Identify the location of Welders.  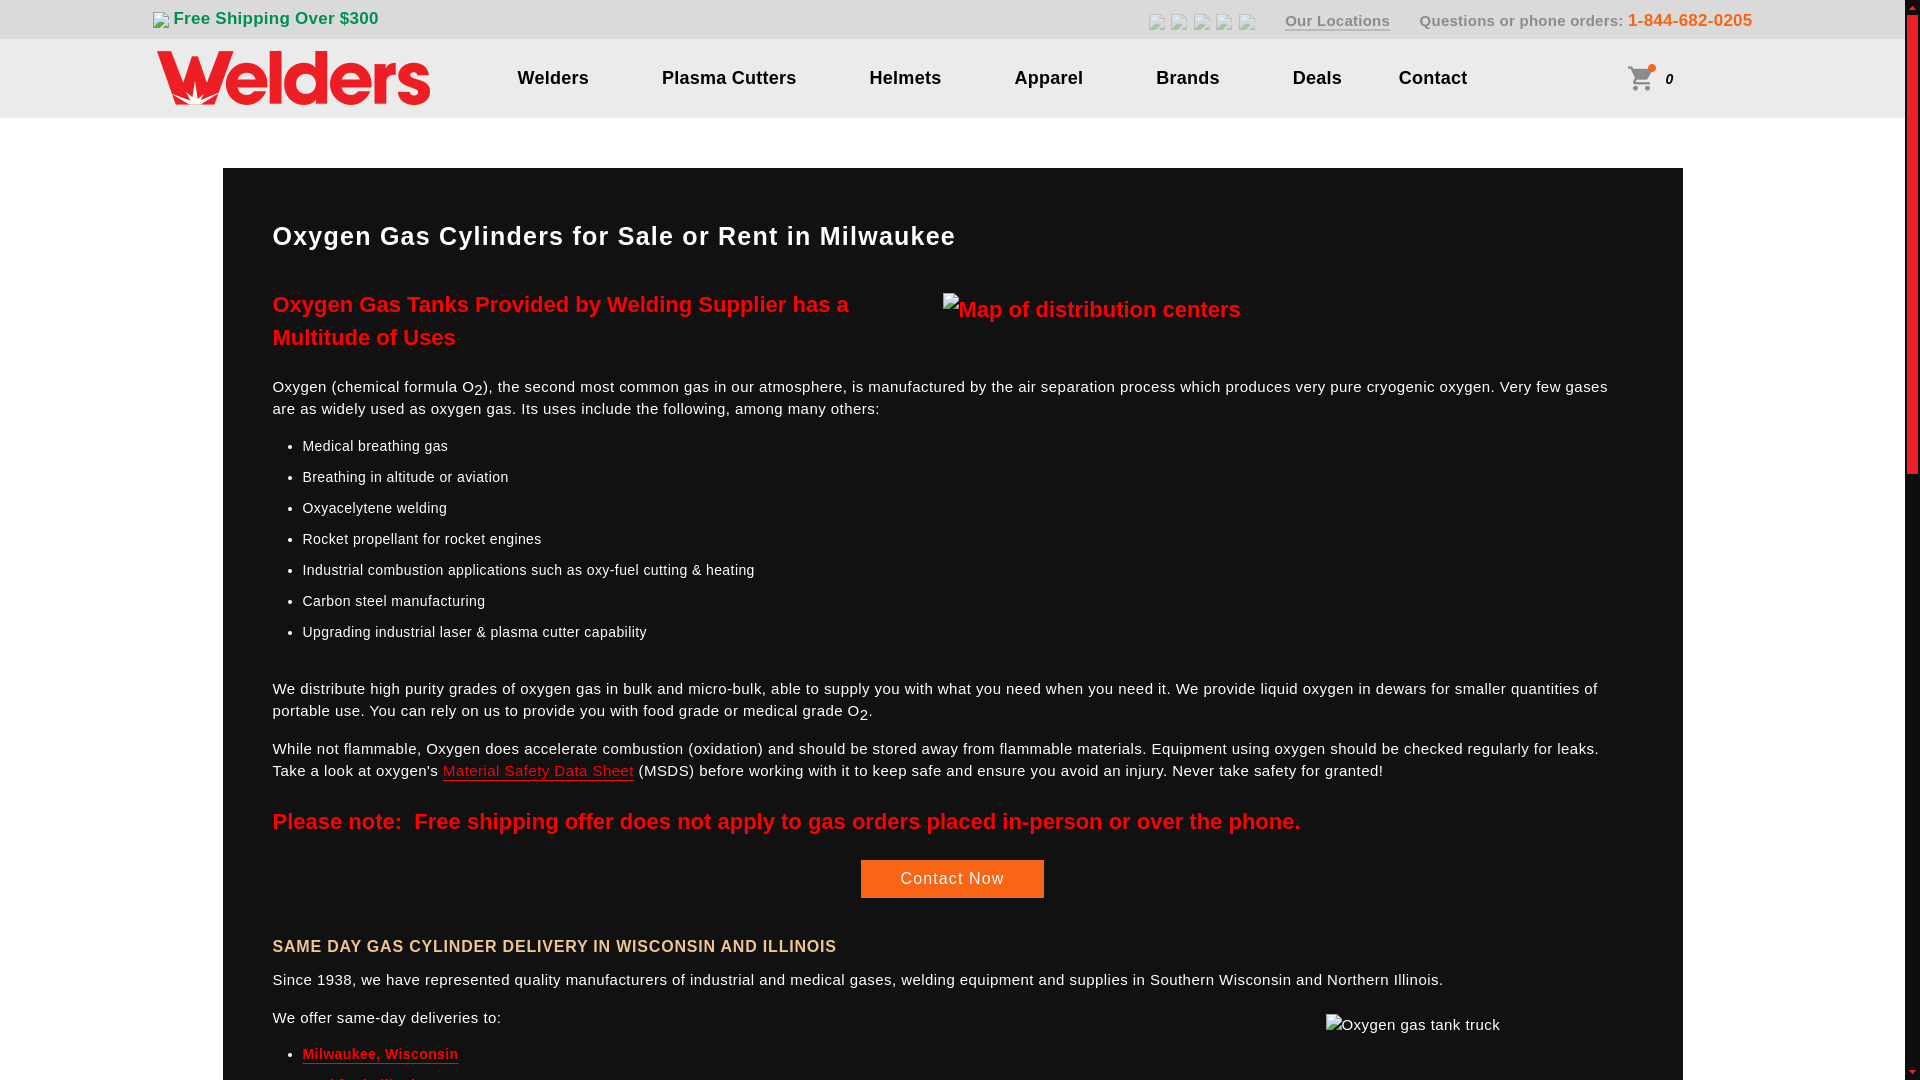
(554, 77).